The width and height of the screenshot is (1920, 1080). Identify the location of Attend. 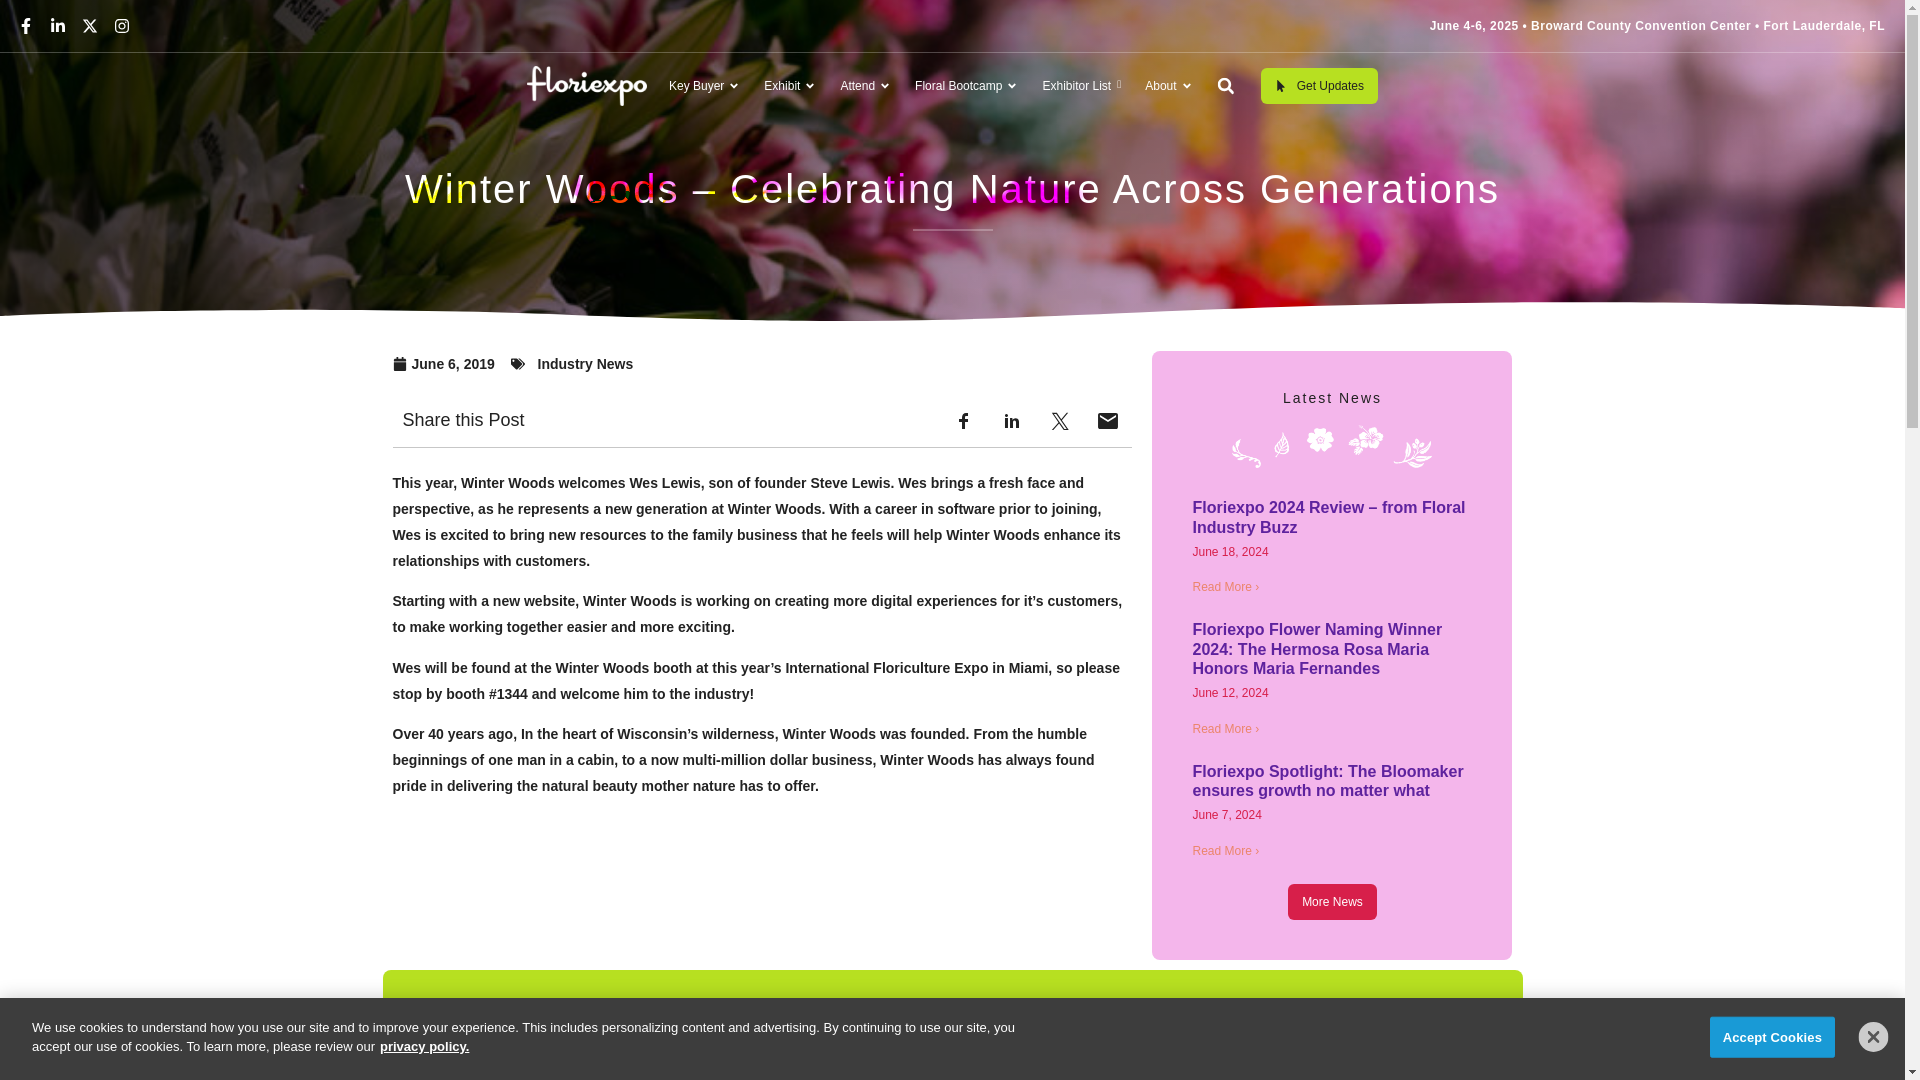
(864, 106).